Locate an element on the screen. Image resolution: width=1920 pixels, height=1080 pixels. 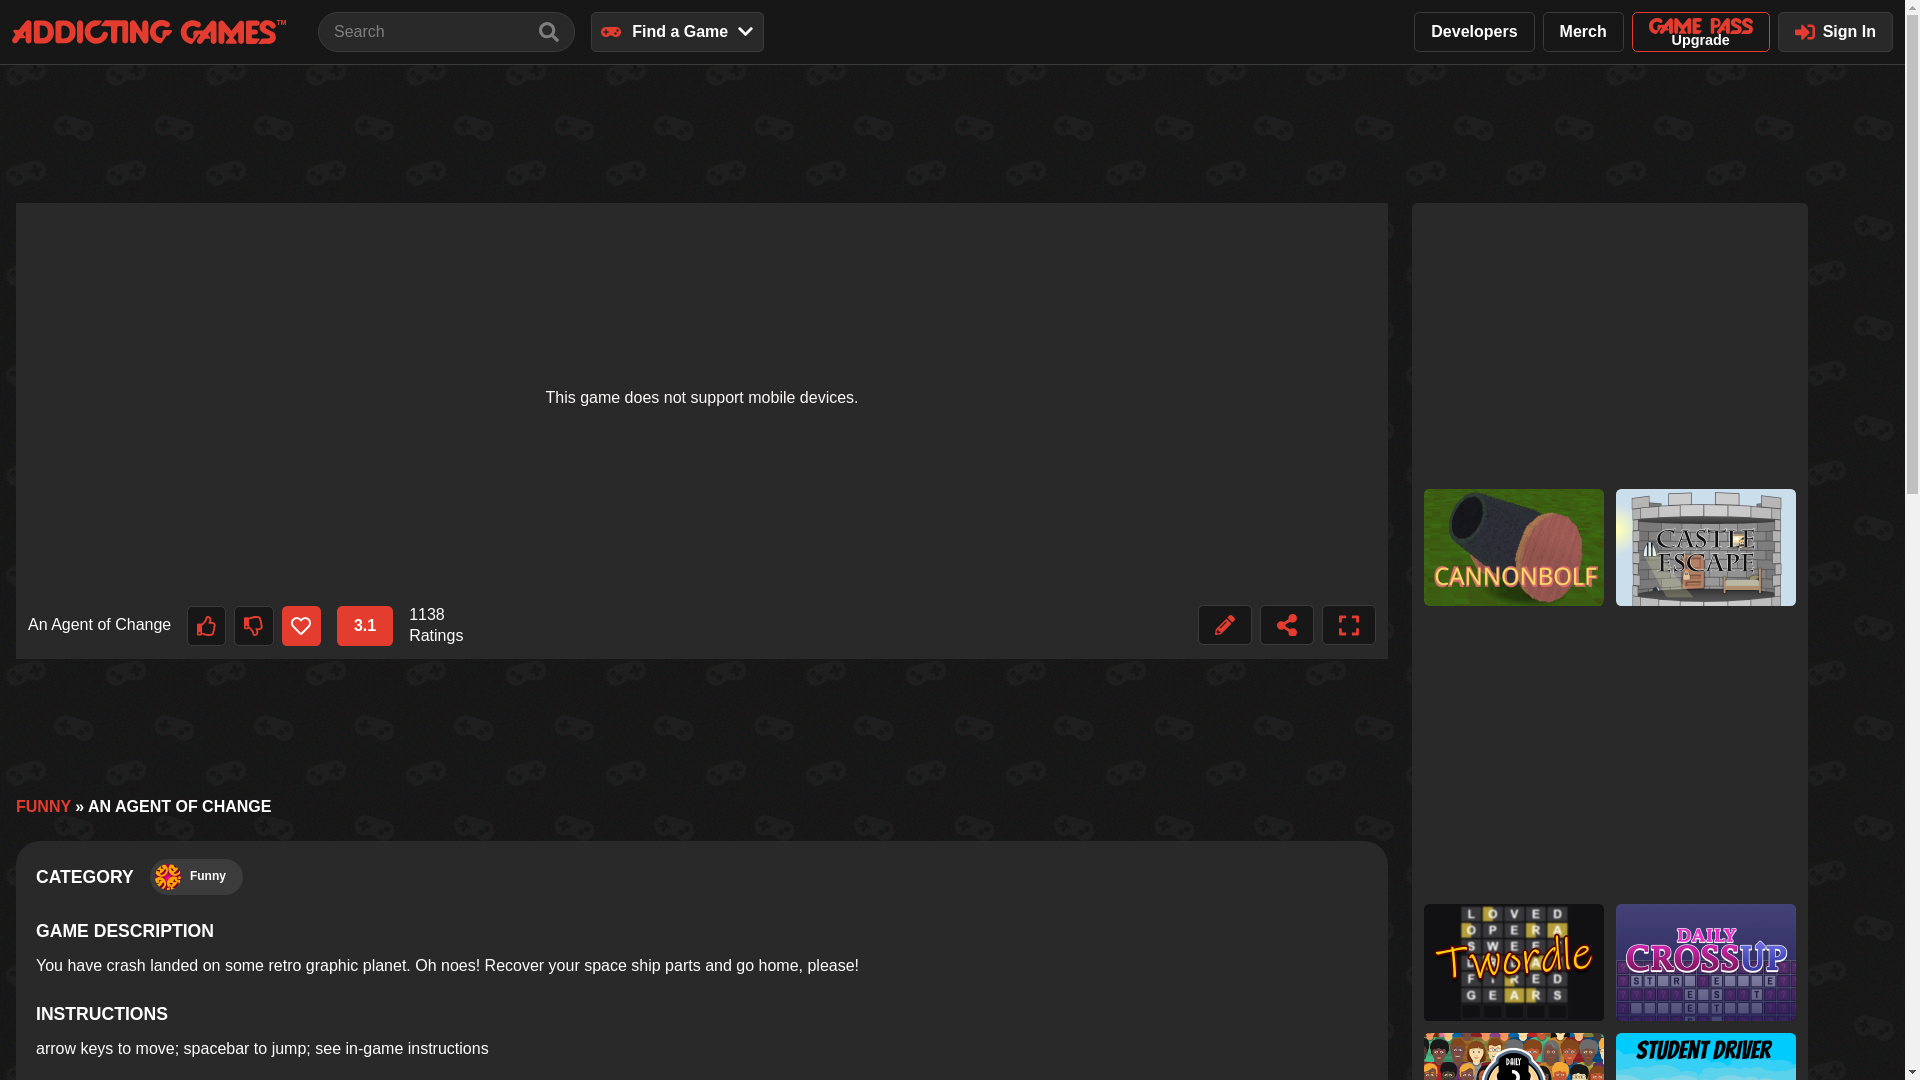
Merch is located at coordinates (1584, 31).